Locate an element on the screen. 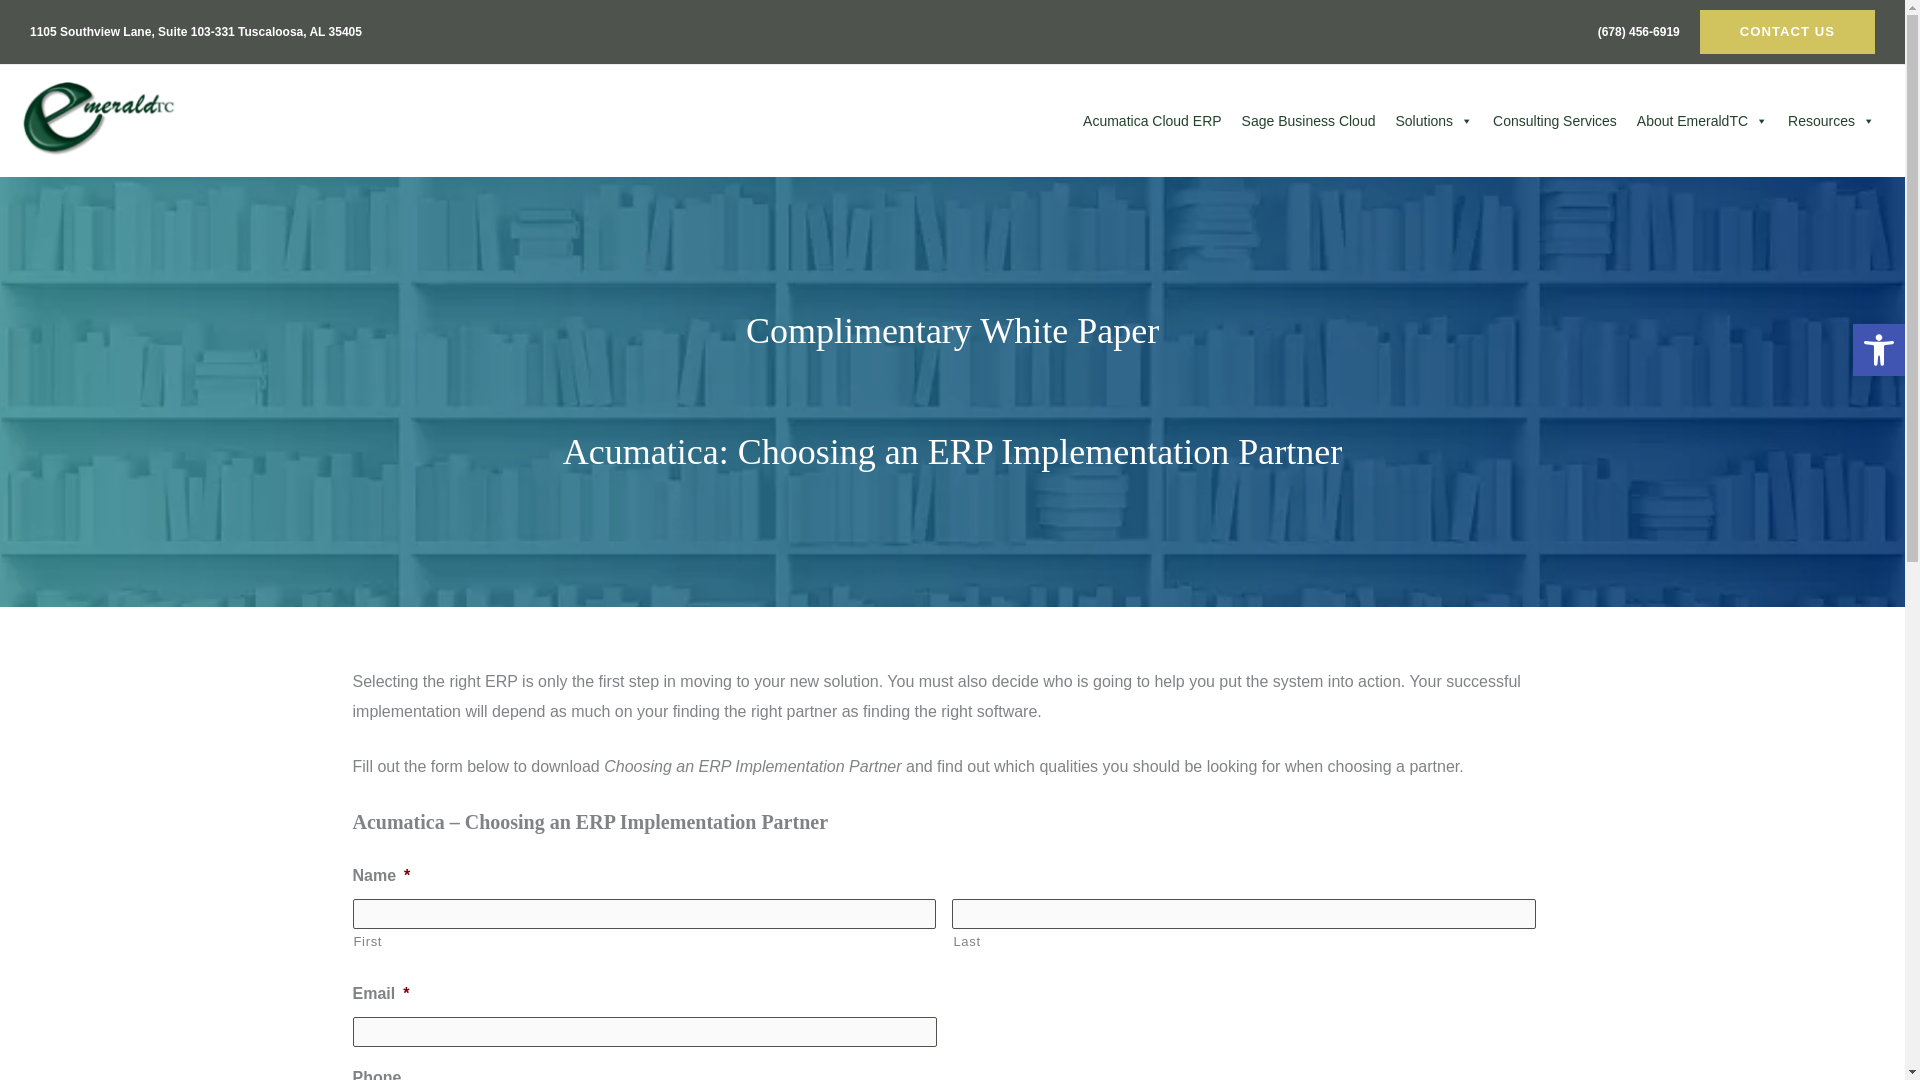 The image size is (1920, 1080). Accessibility Tools is located at coordinates (1878, 350).